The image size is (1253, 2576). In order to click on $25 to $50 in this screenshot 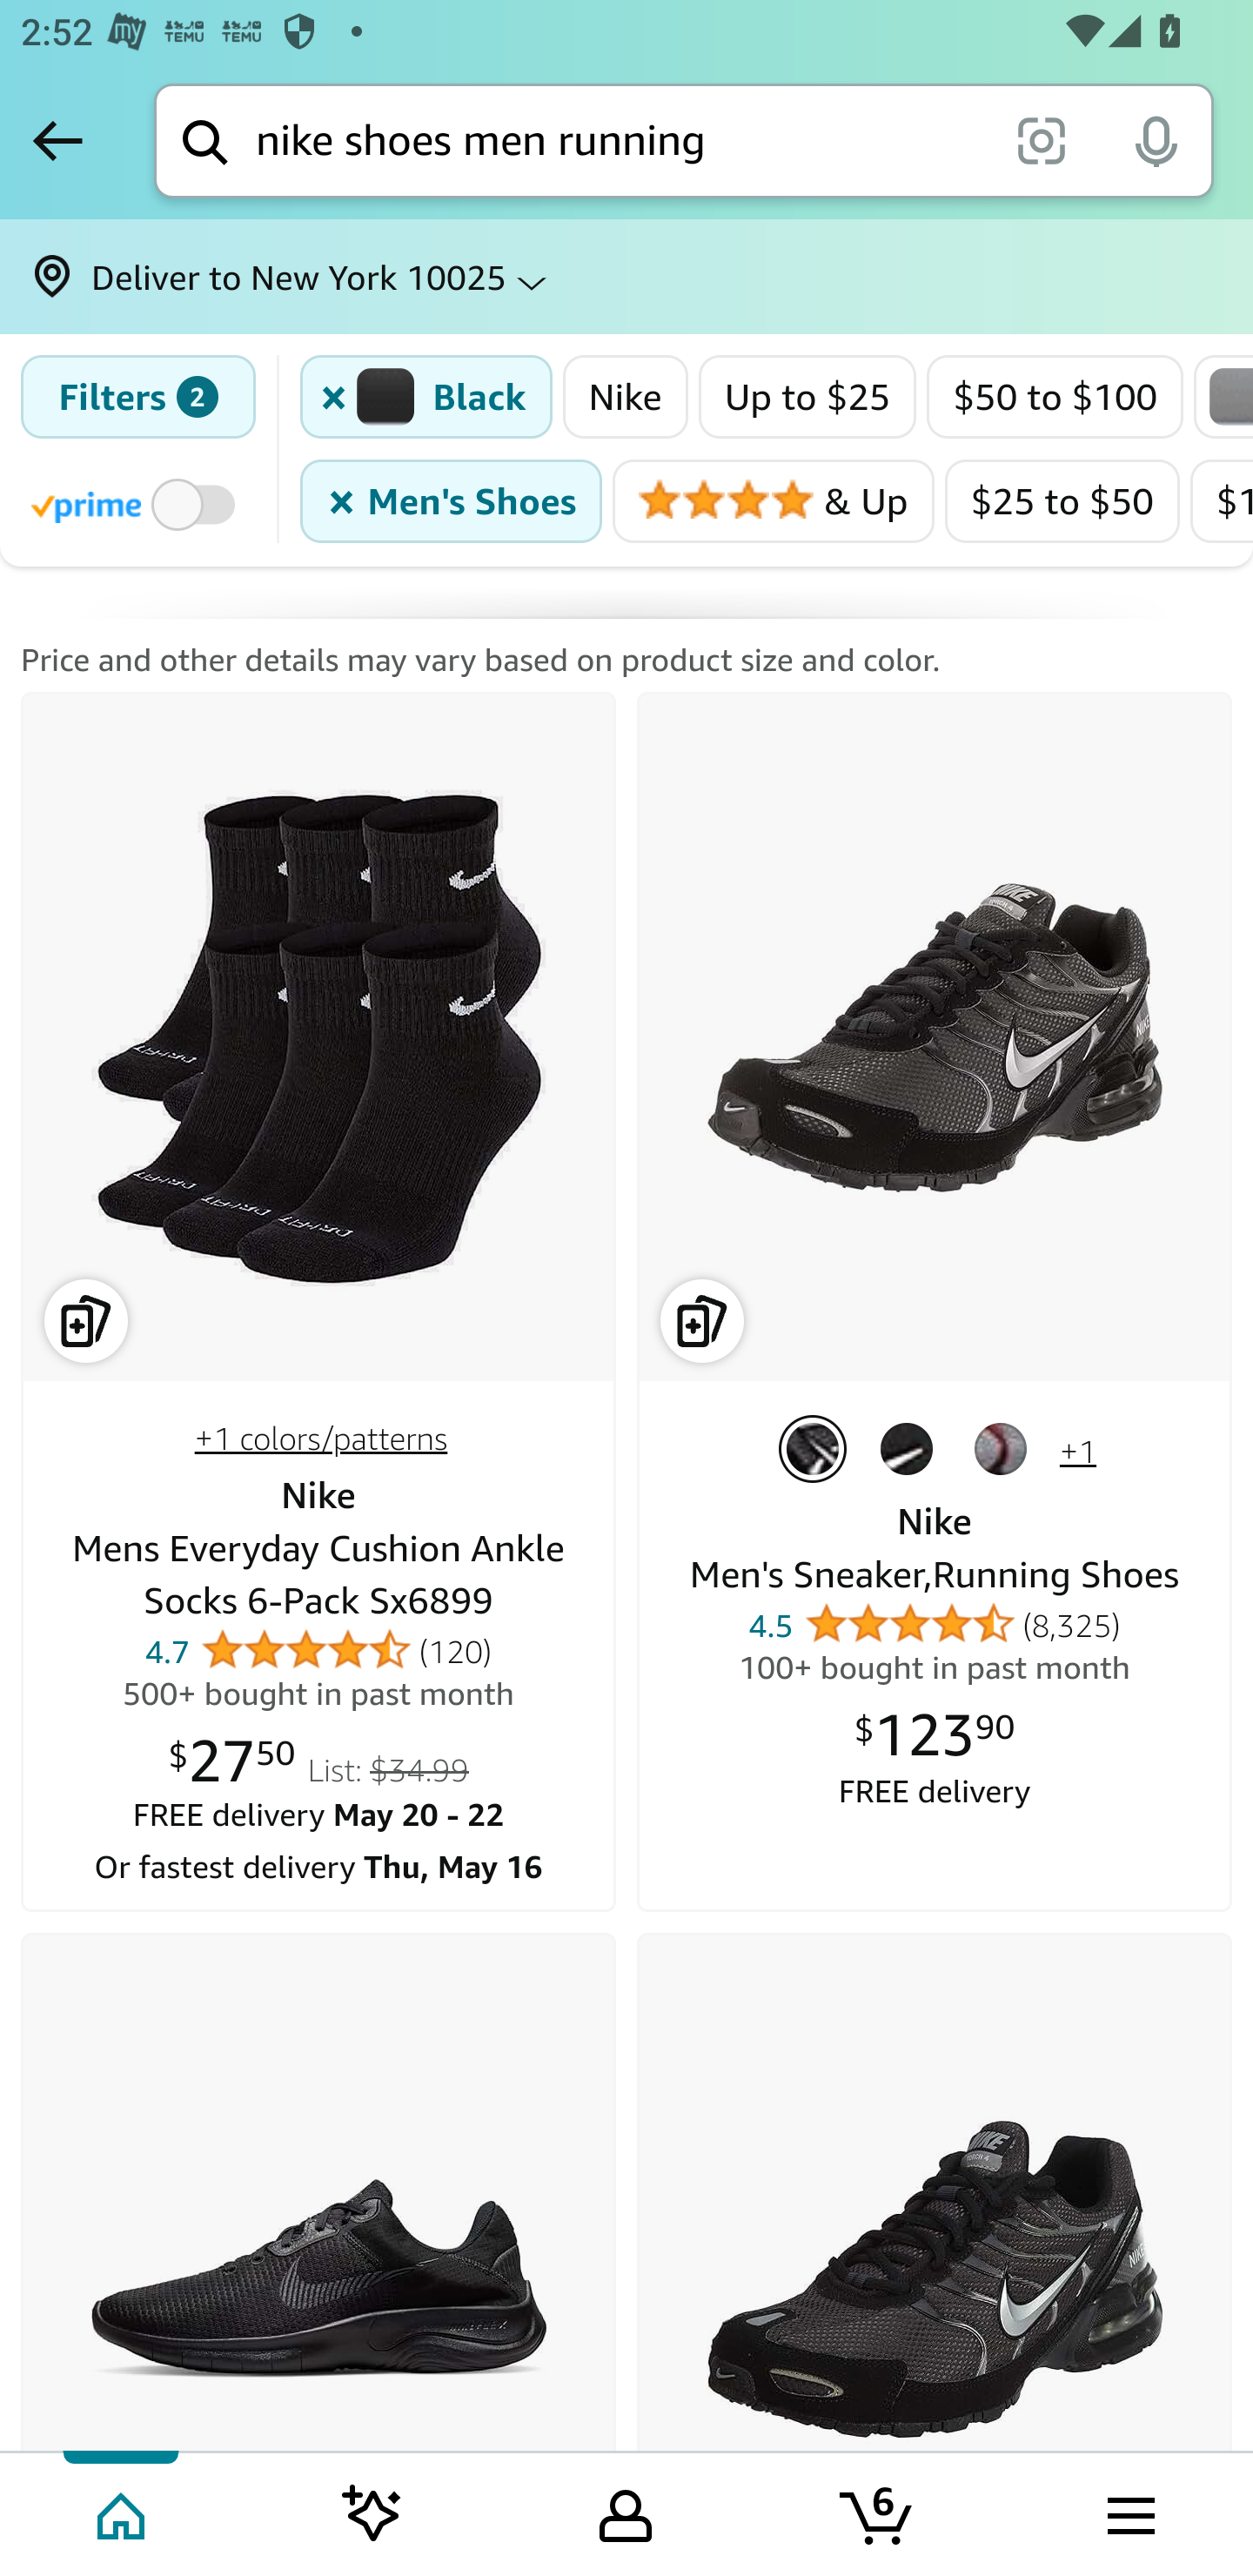, I will do `click(1061, 500)`.